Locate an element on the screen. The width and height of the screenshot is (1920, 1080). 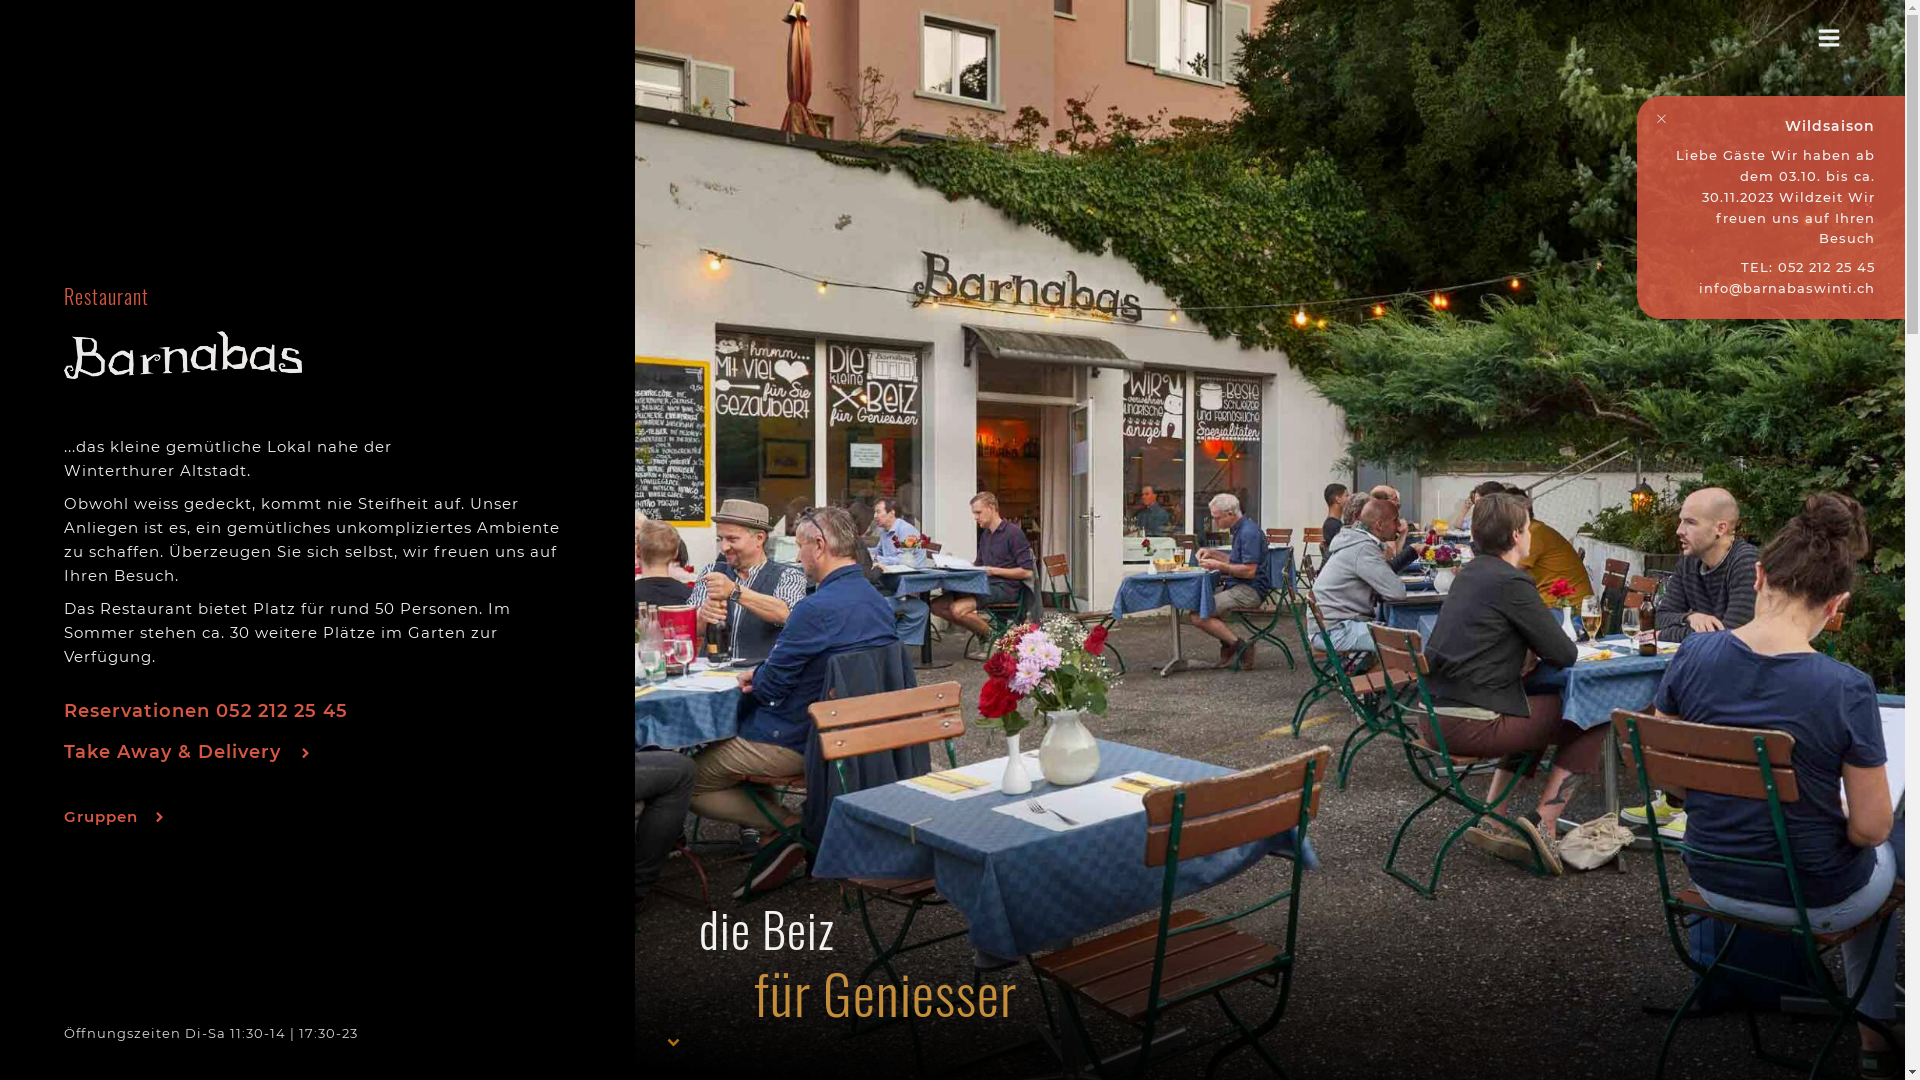
Take Away & Delivery is located at coordinates (188, 752).